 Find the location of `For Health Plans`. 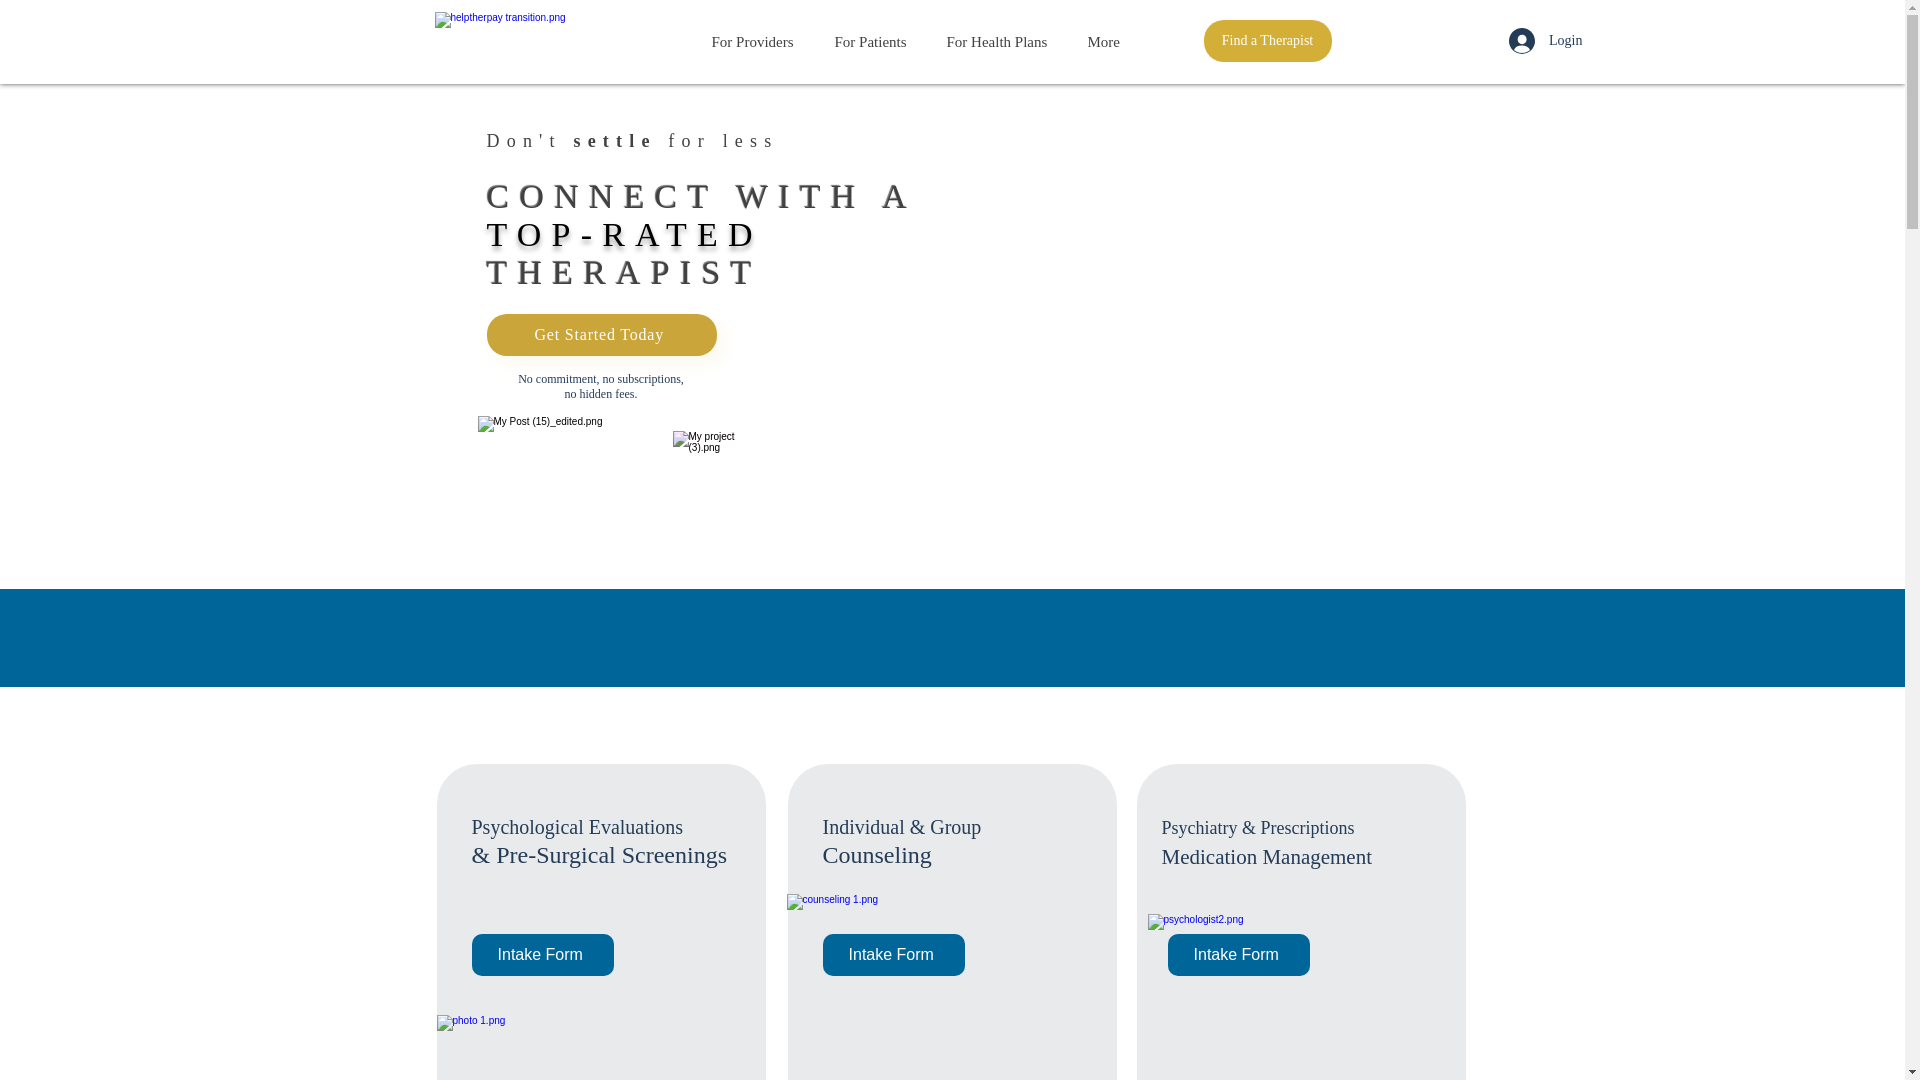

For Health Plans is located at coordinates (1002, 42).